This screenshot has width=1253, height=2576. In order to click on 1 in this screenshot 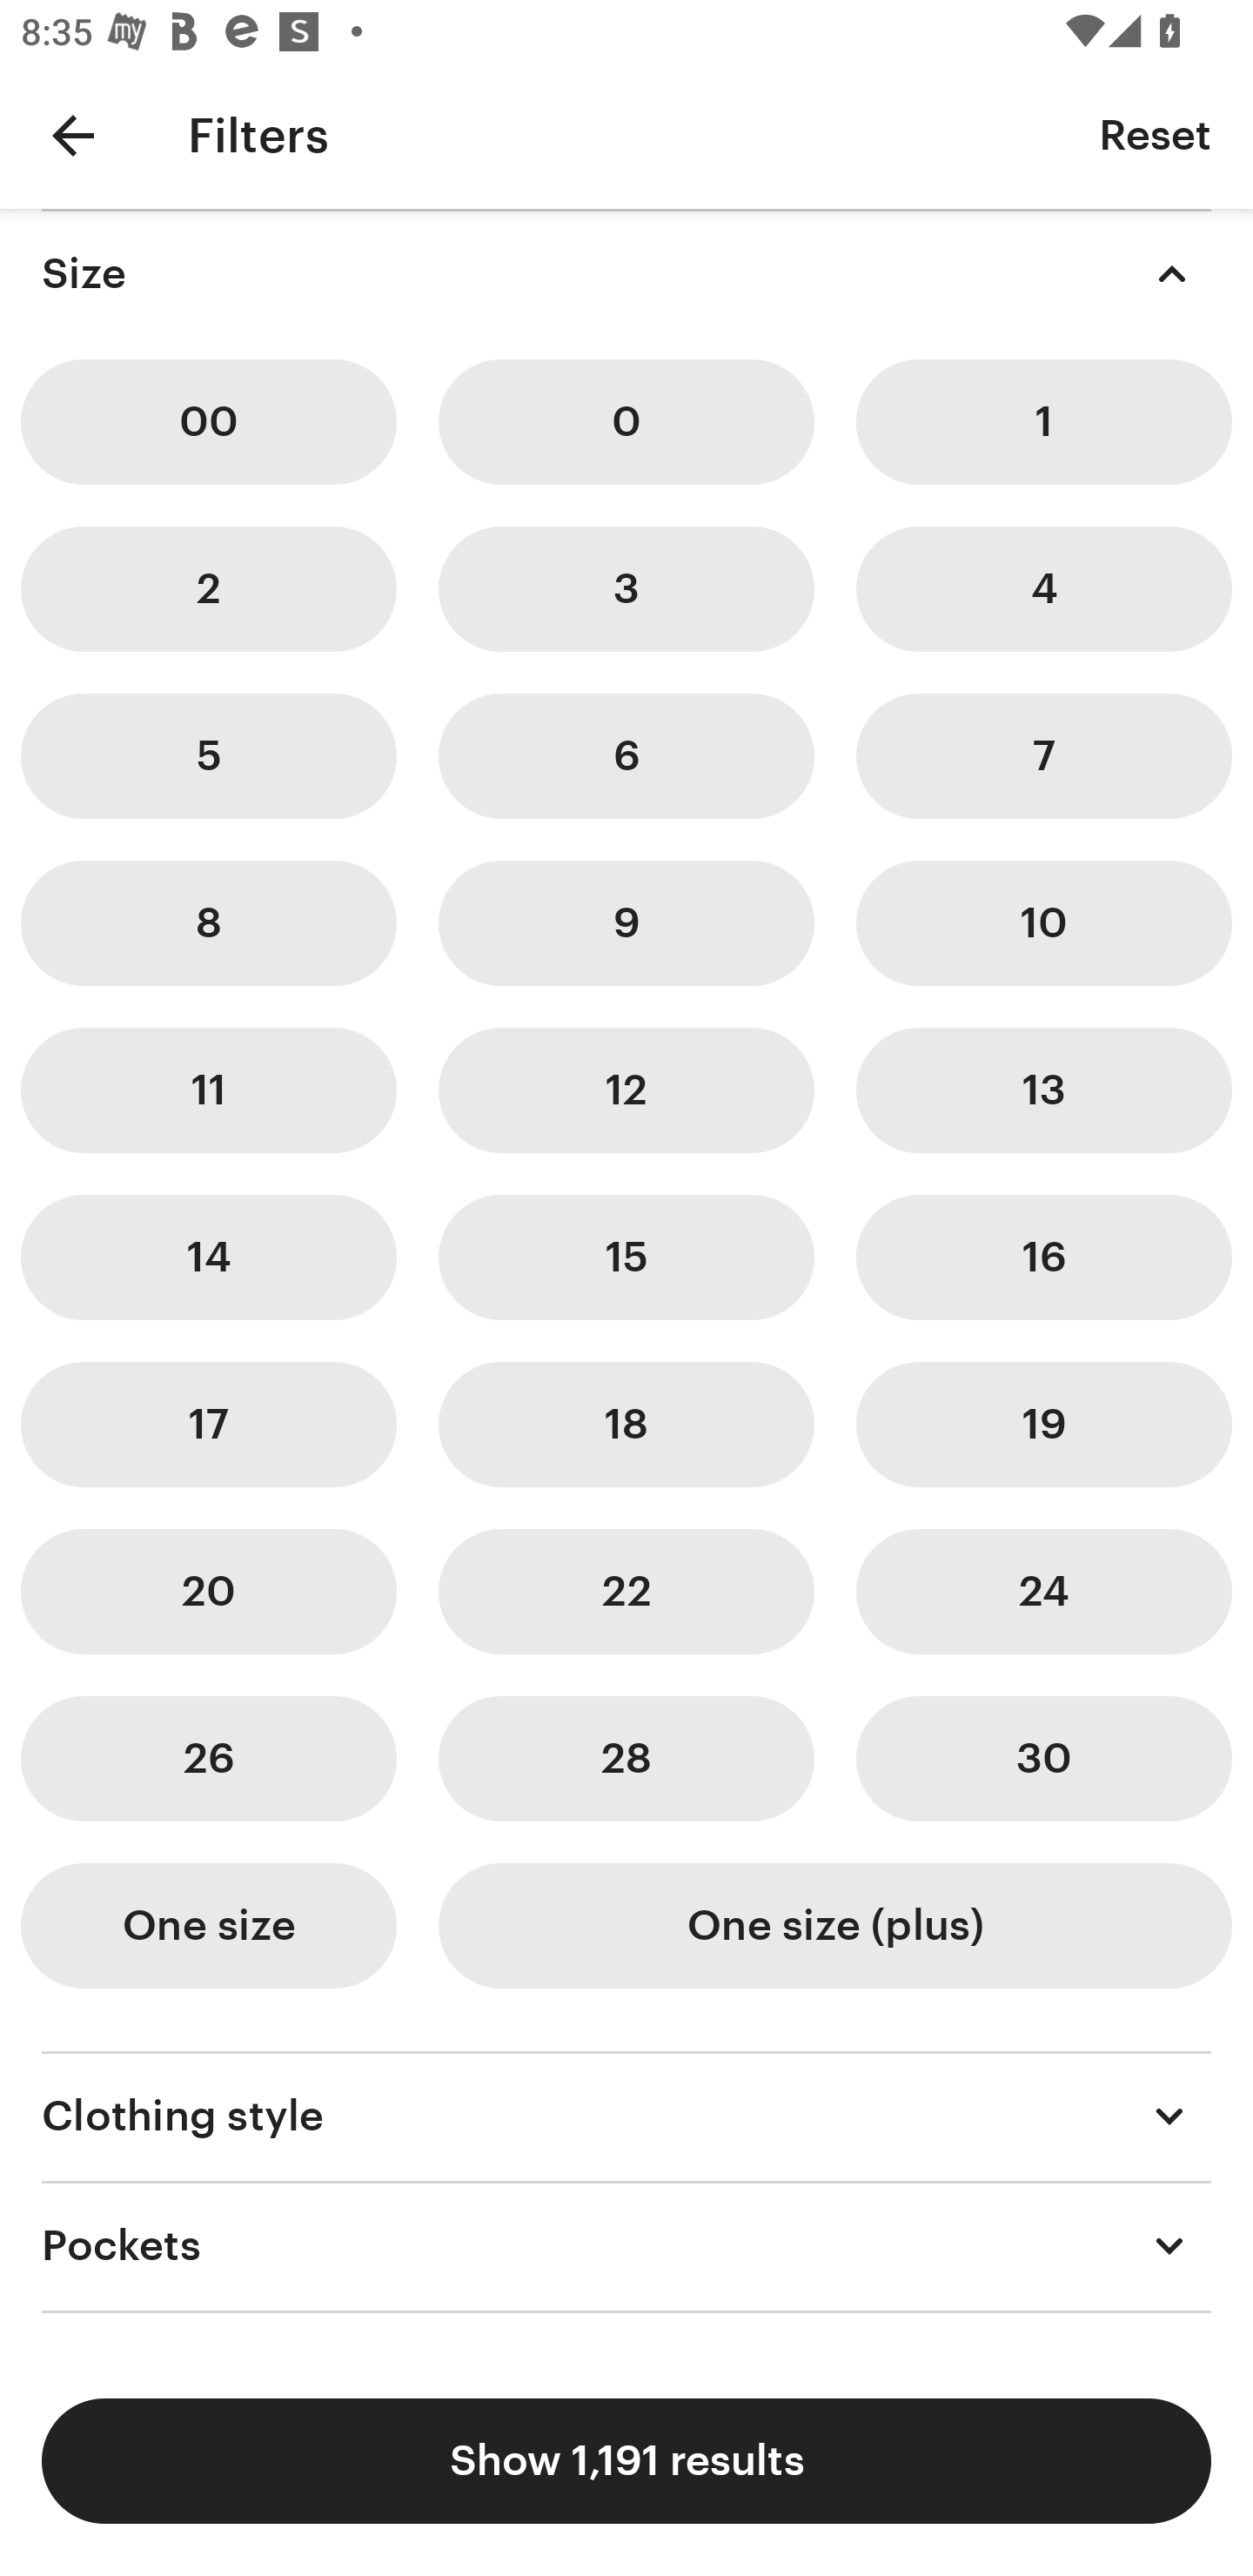, I will do `click(1043, 422)`.